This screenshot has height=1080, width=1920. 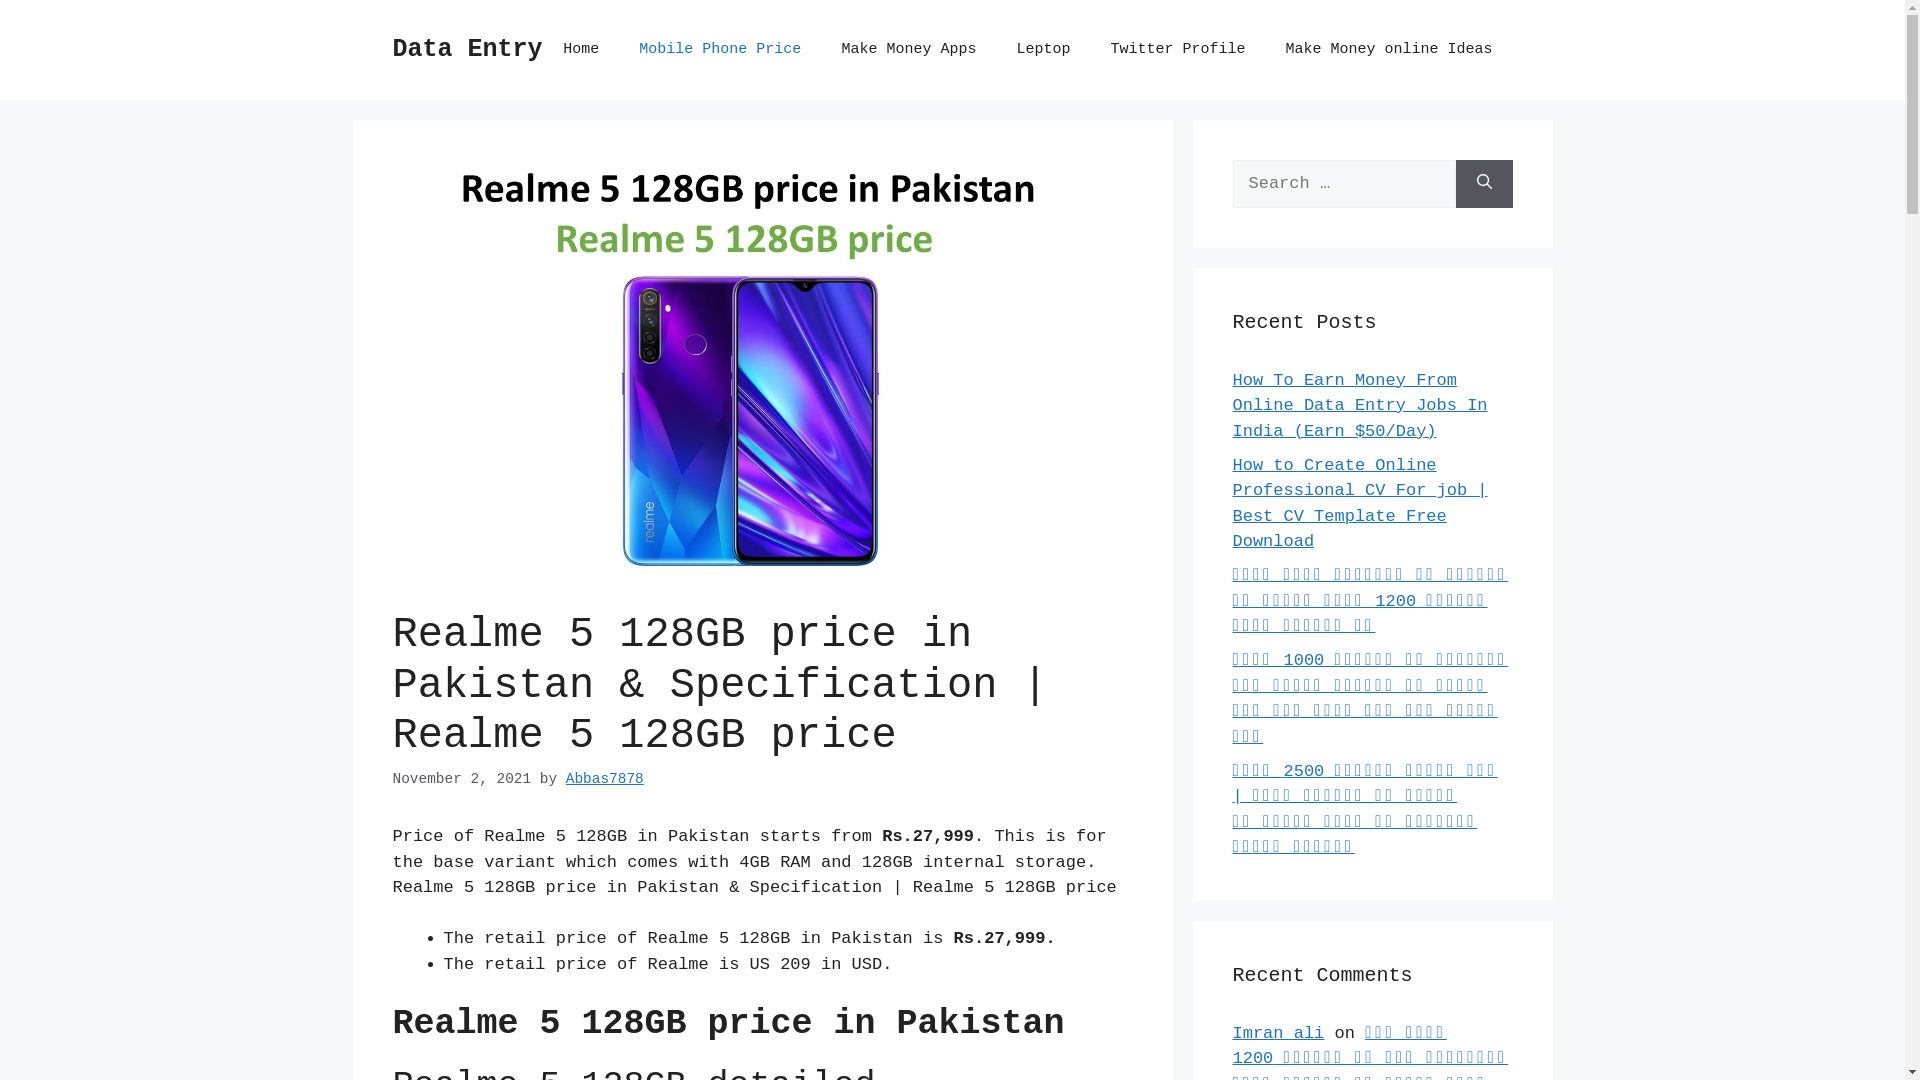 I want to click on Data Entry, so click(x=467, y=50).